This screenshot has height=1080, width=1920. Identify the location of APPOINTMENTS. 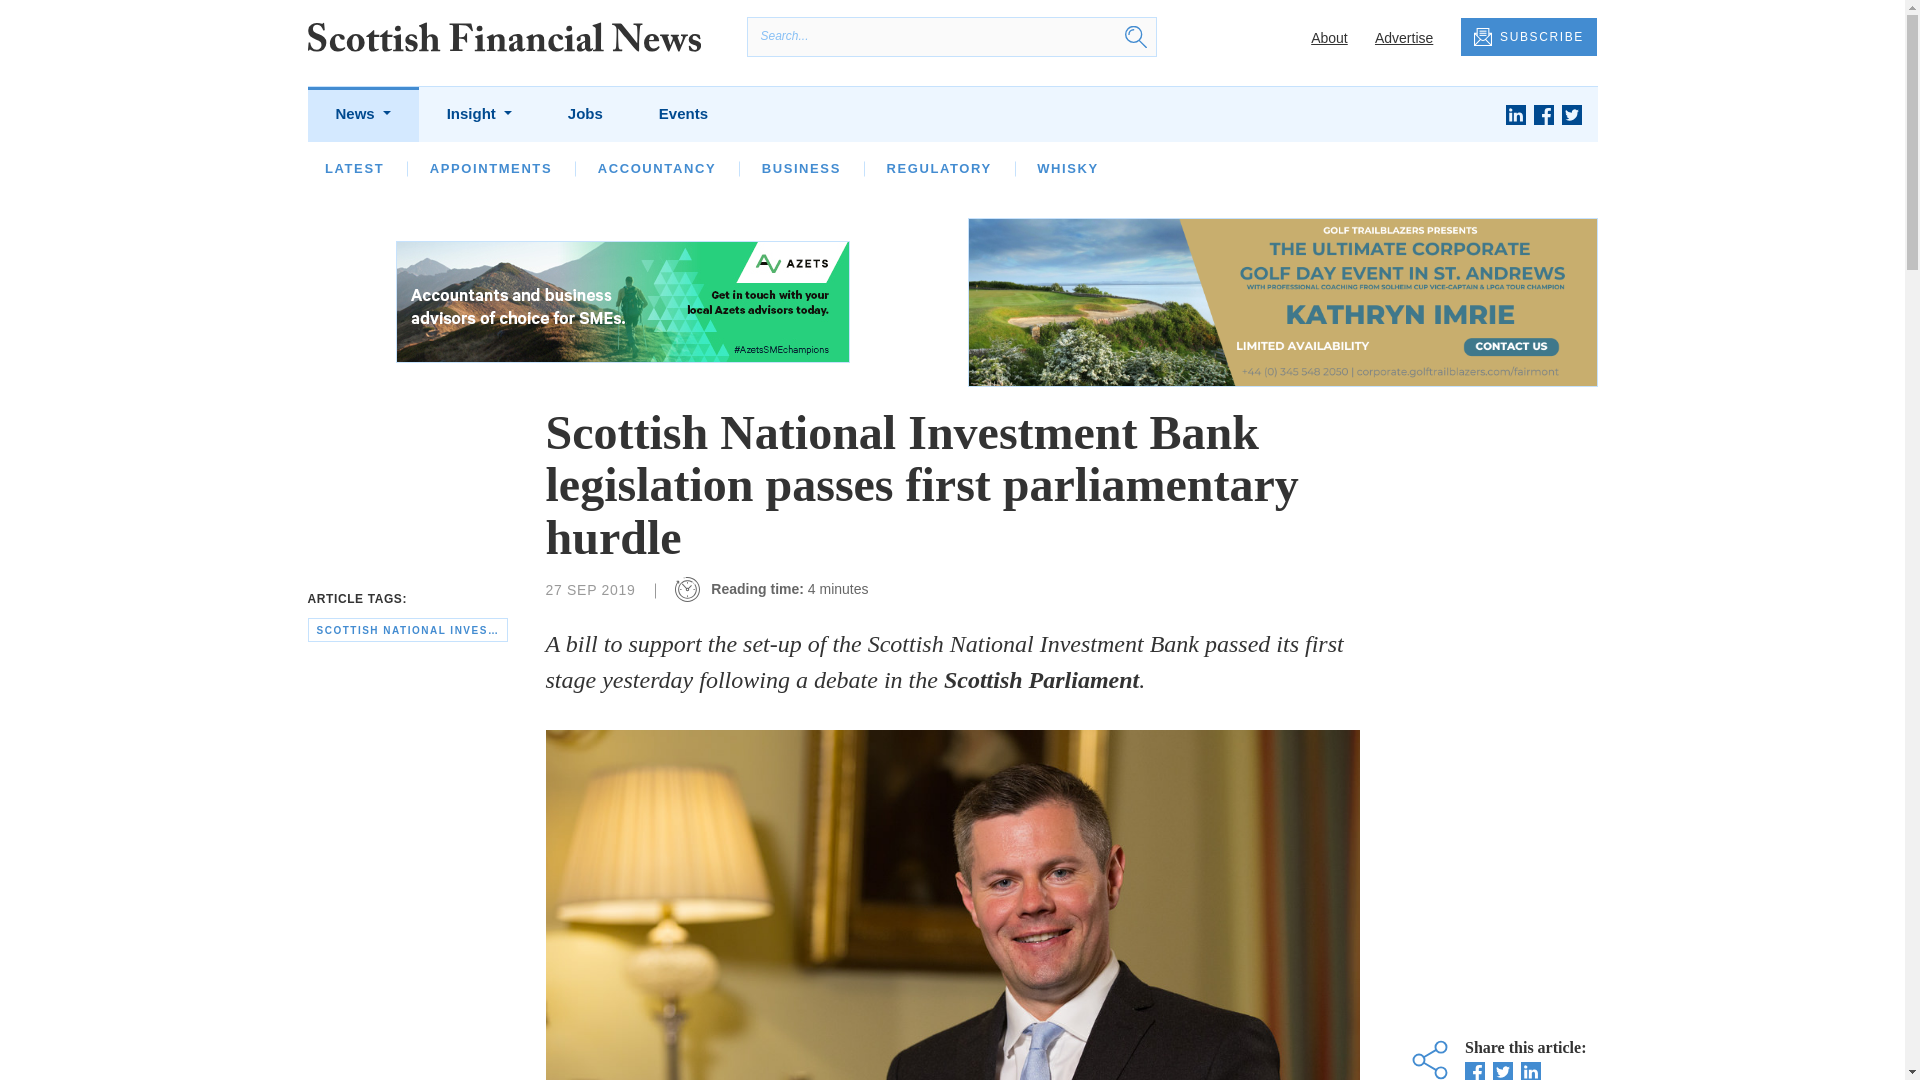
(491, 168).